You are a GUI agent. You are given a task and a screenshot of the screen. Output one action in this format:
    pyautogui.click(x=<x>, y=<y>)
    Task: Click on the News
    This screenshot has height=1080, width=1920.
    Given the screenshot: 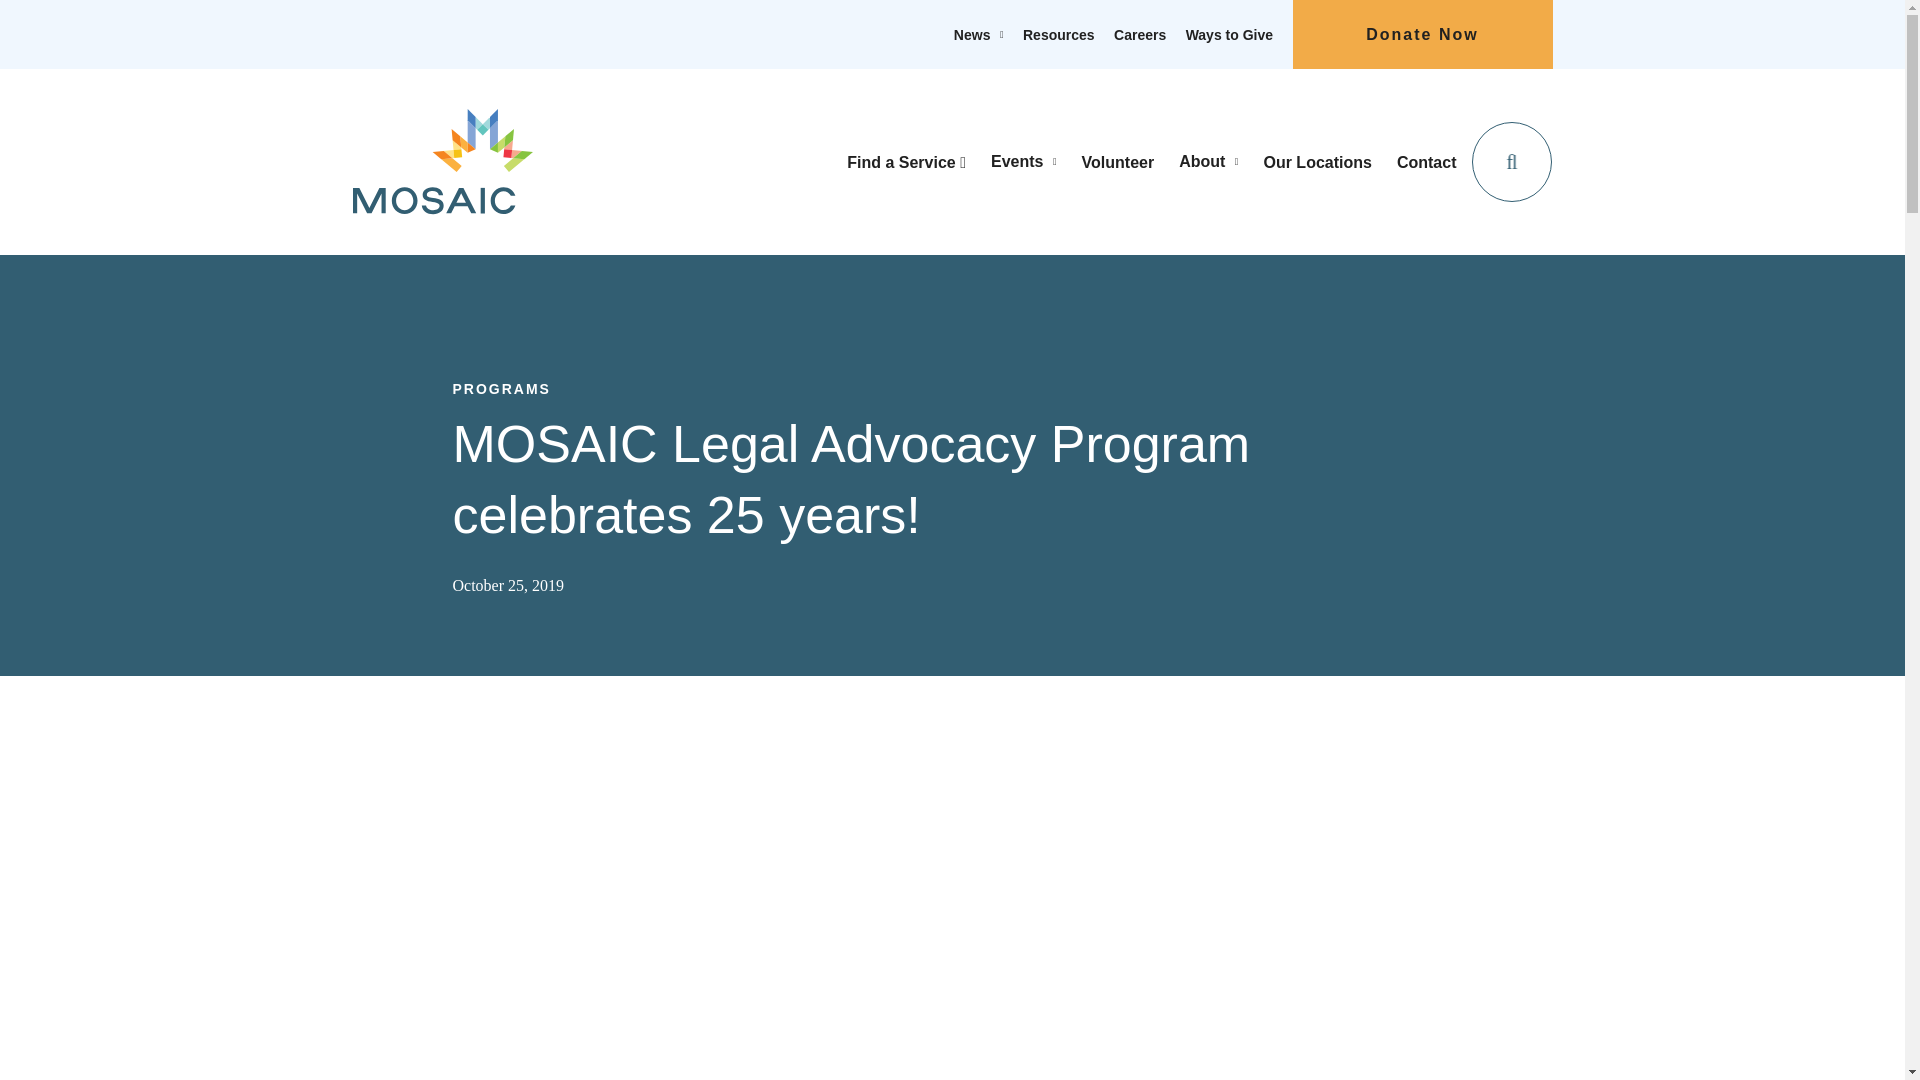 What is the action you would take?
    pyautogui.click(x=972, y=35)
    